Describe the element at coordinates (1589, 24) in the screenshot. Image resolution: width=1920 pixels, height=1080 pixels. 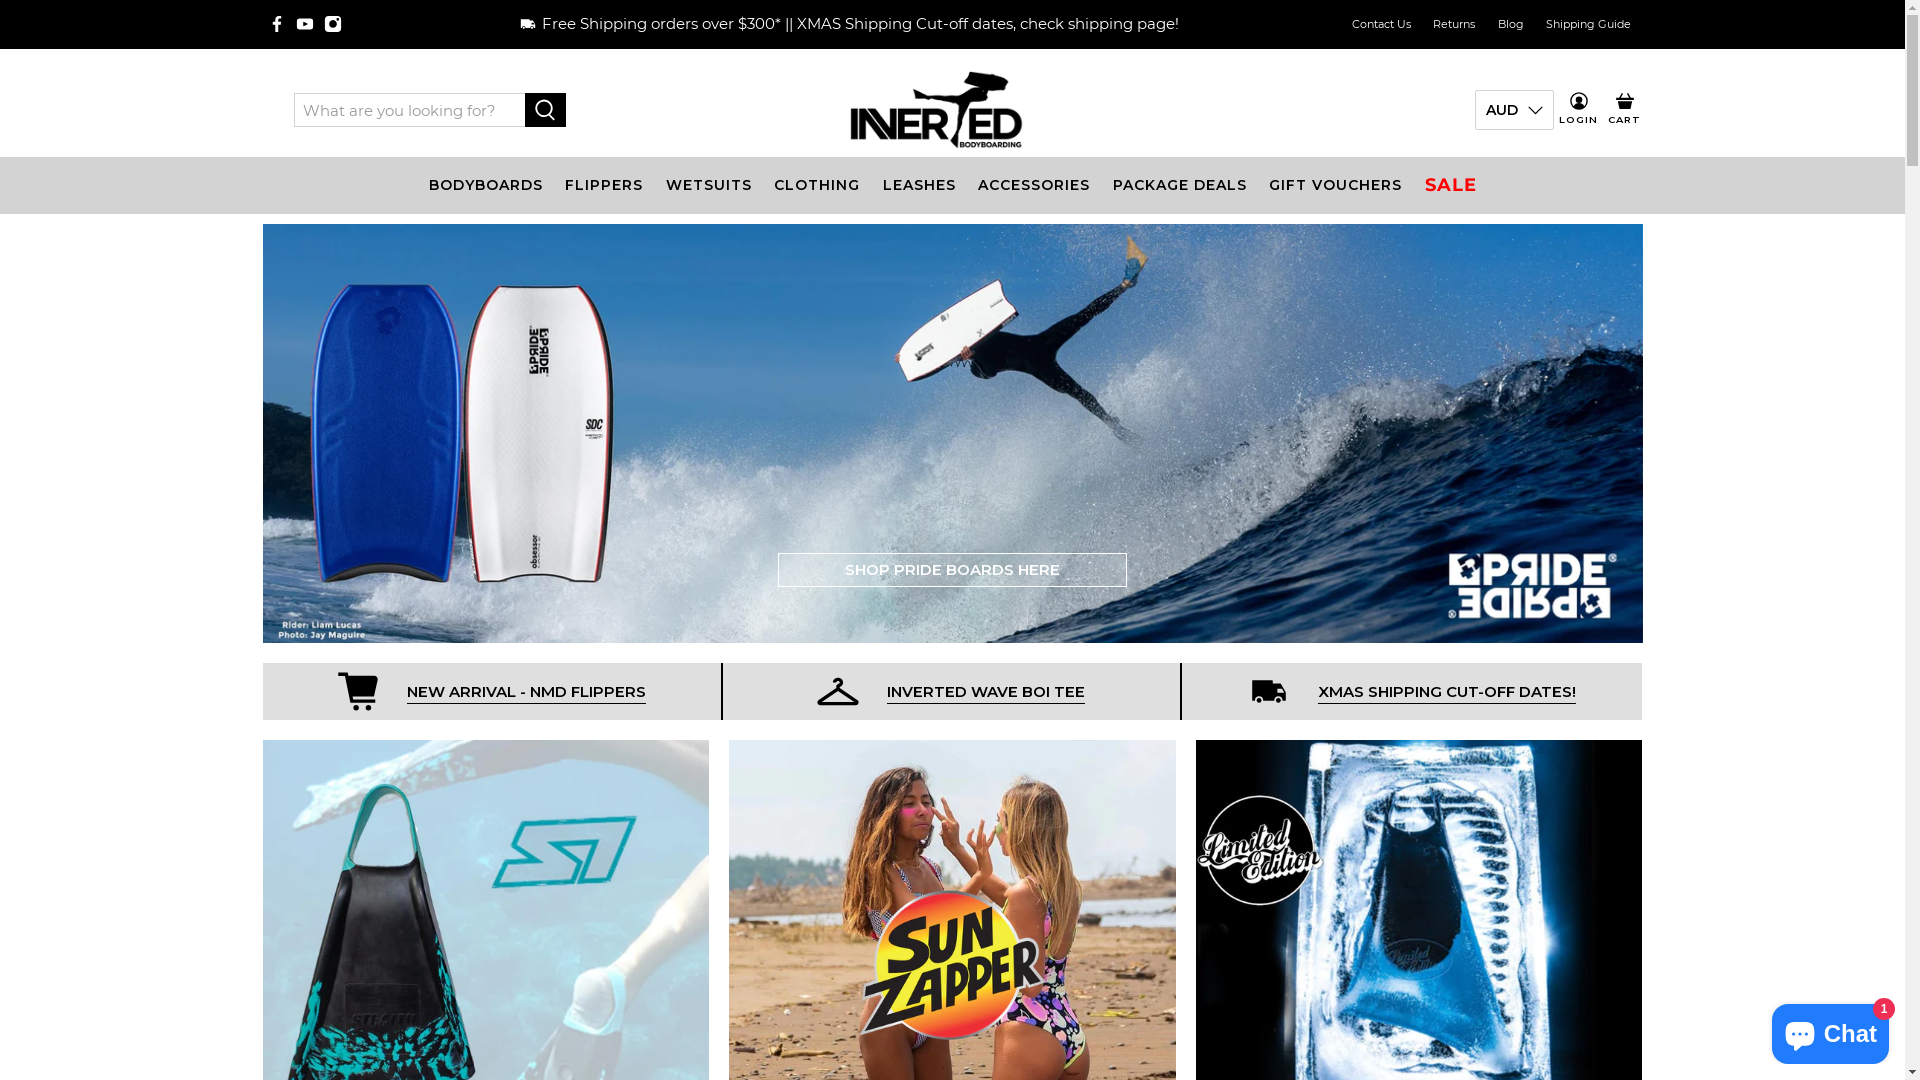
I see `Shipping Guide` at that location.